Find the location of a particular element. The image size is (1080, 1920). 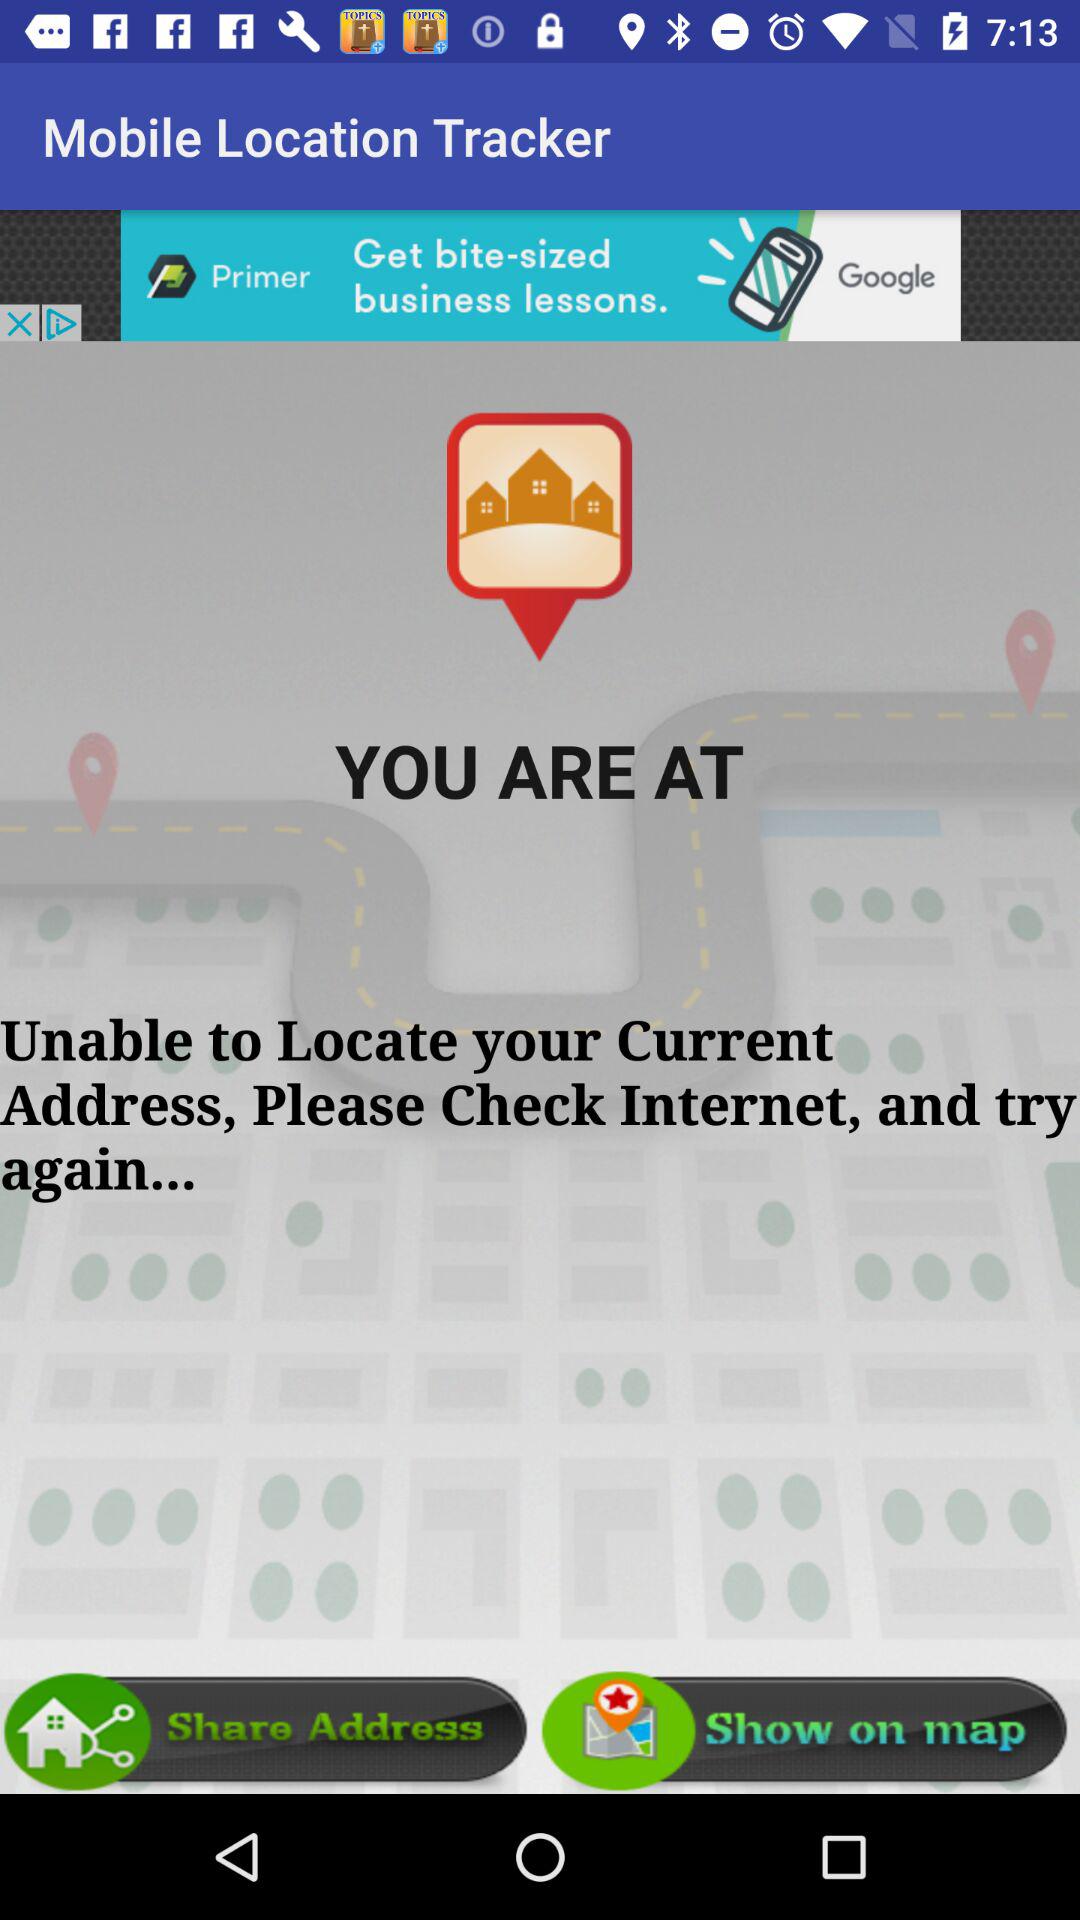

select the share address is located at coordinates (270, 1731).